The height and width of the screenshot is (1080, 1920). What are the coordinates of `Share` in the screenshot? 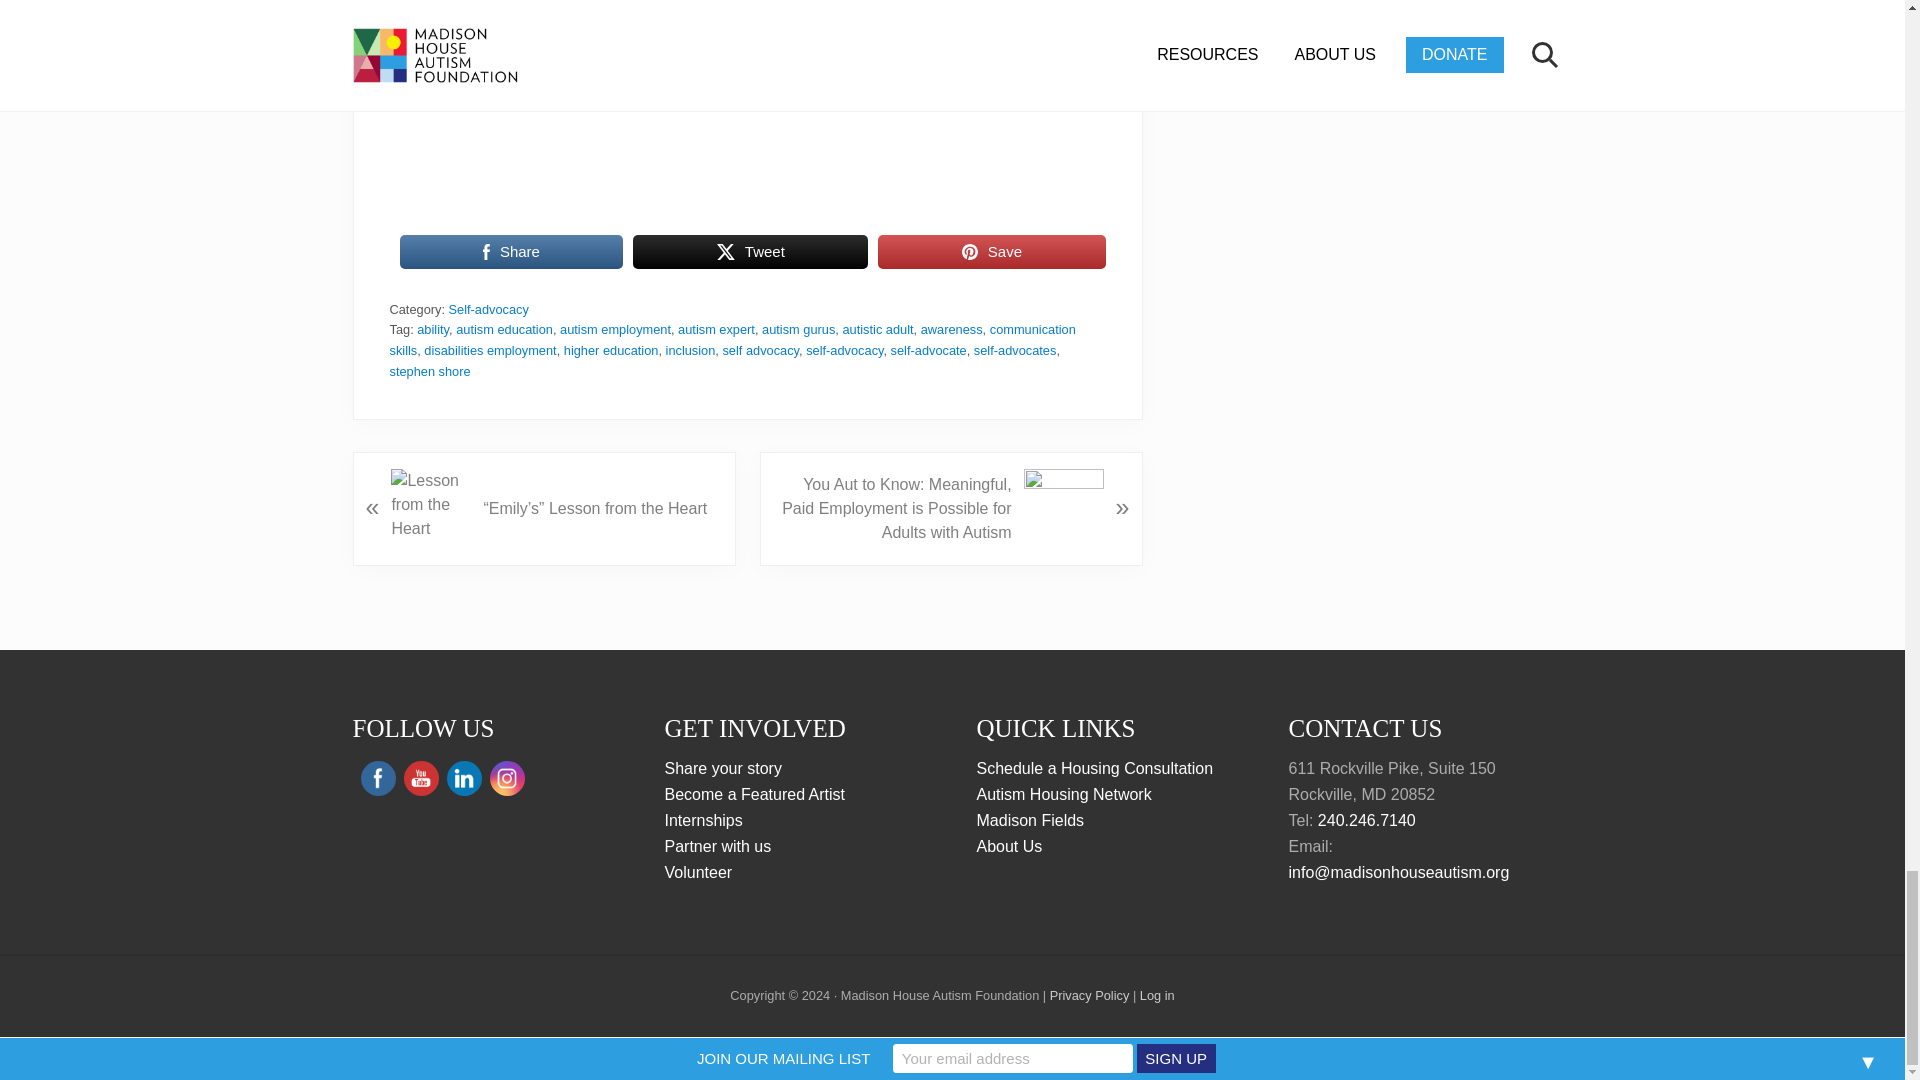 It's located at (512, 252).